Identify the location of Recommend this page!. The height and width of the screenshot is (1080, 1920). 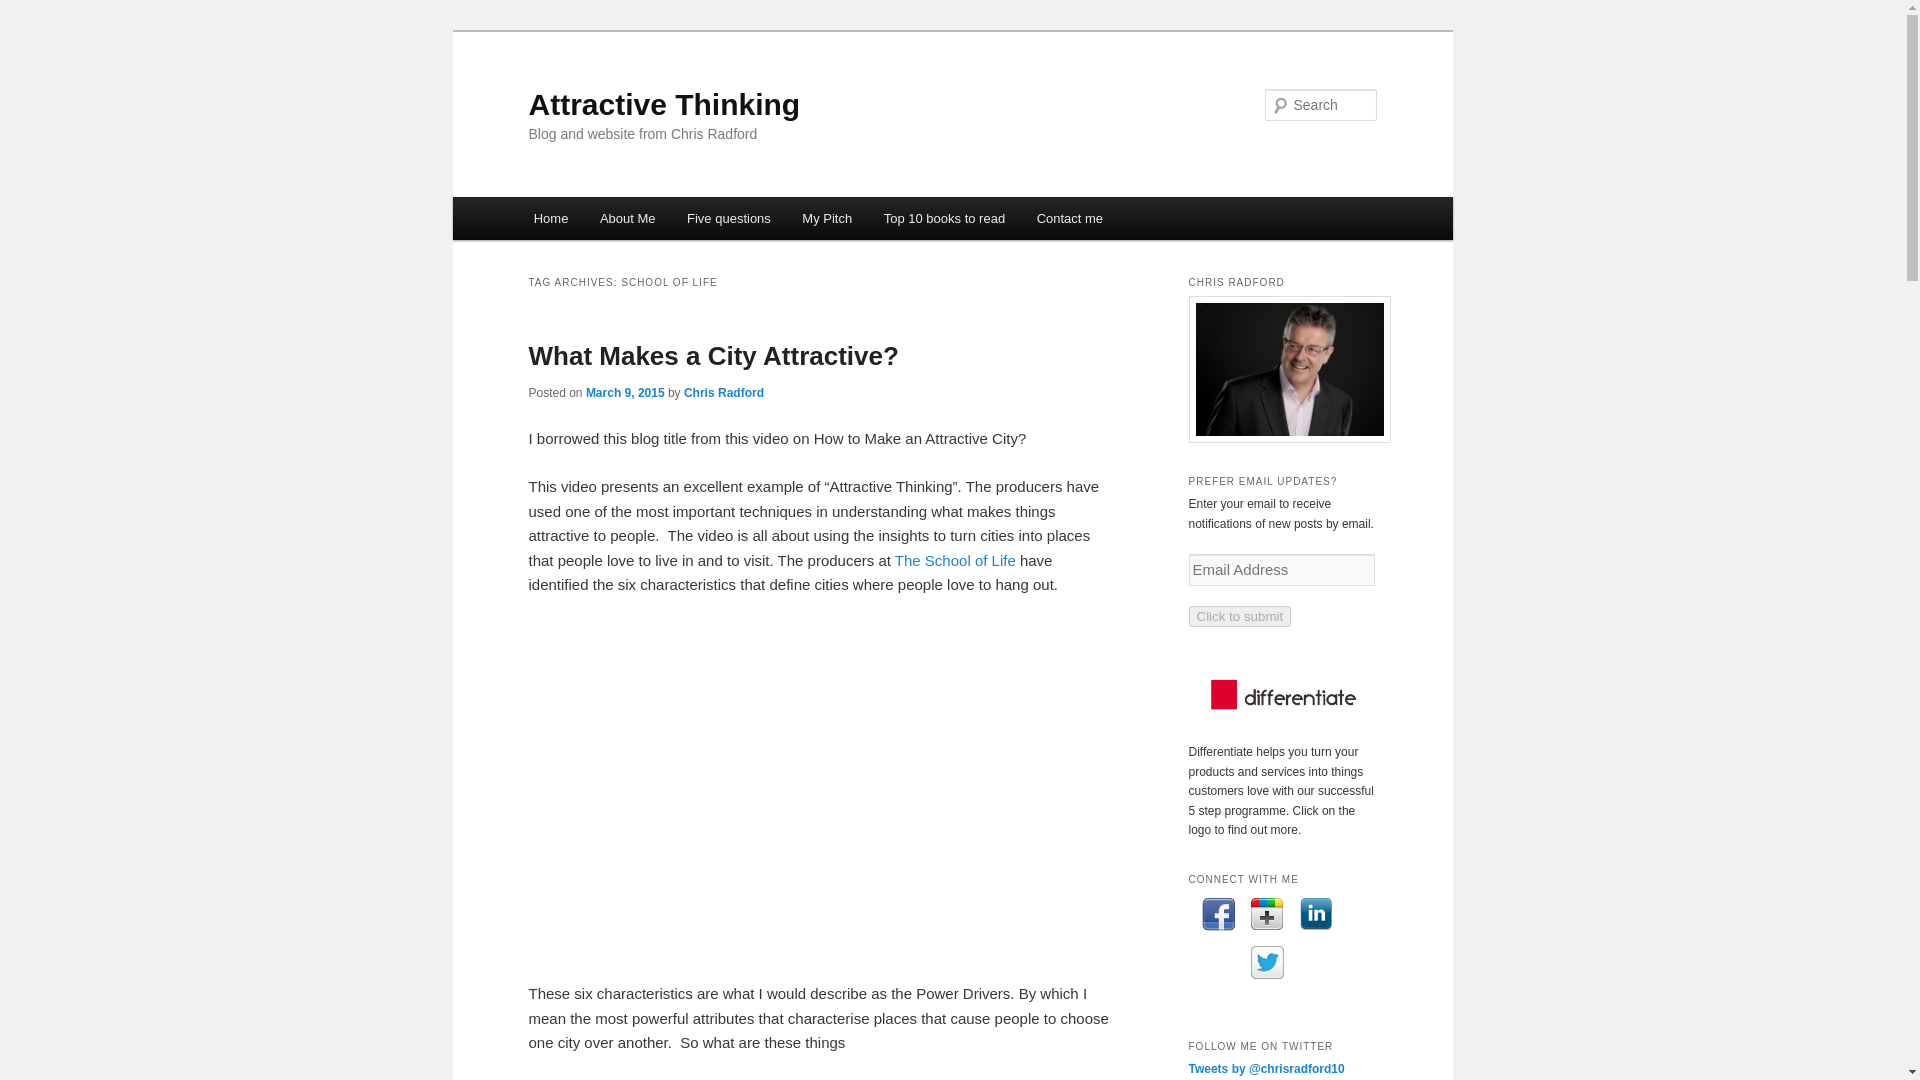
(1266, 913).